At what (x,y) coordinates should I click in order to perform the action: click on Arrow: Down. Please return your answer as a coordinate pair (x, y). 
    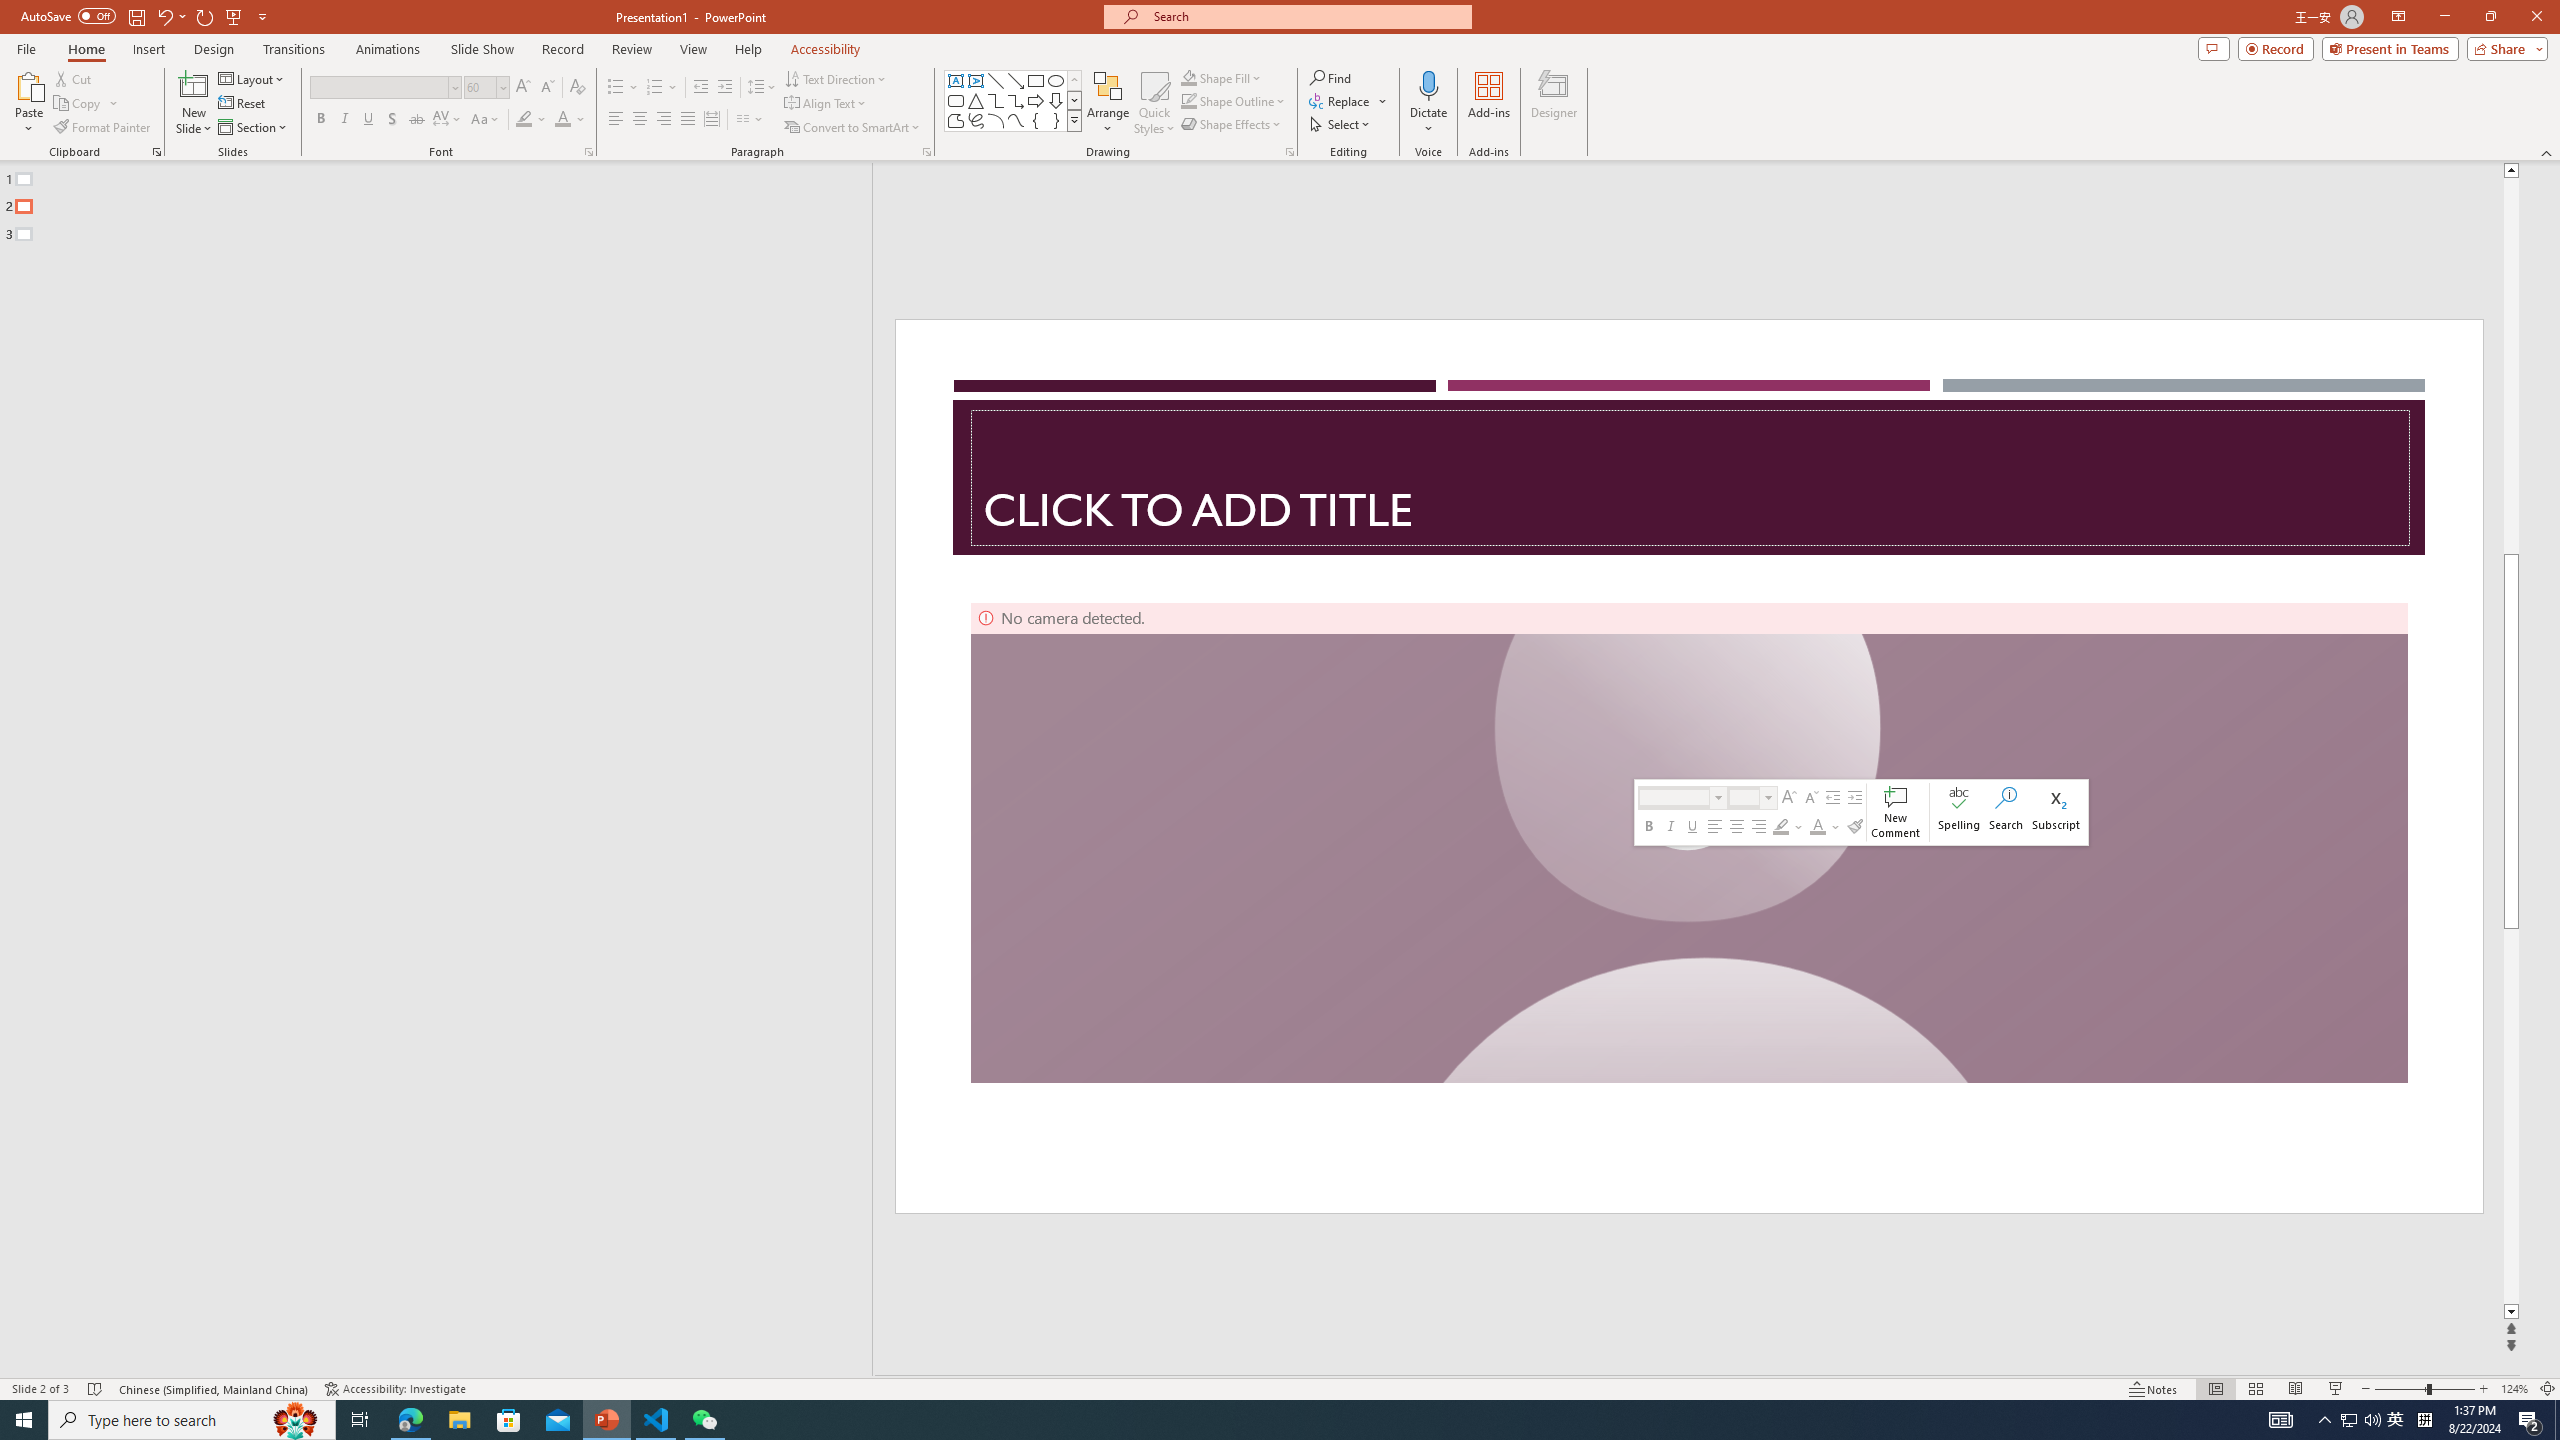
    Looking at the image, I should click on (1056, 100).